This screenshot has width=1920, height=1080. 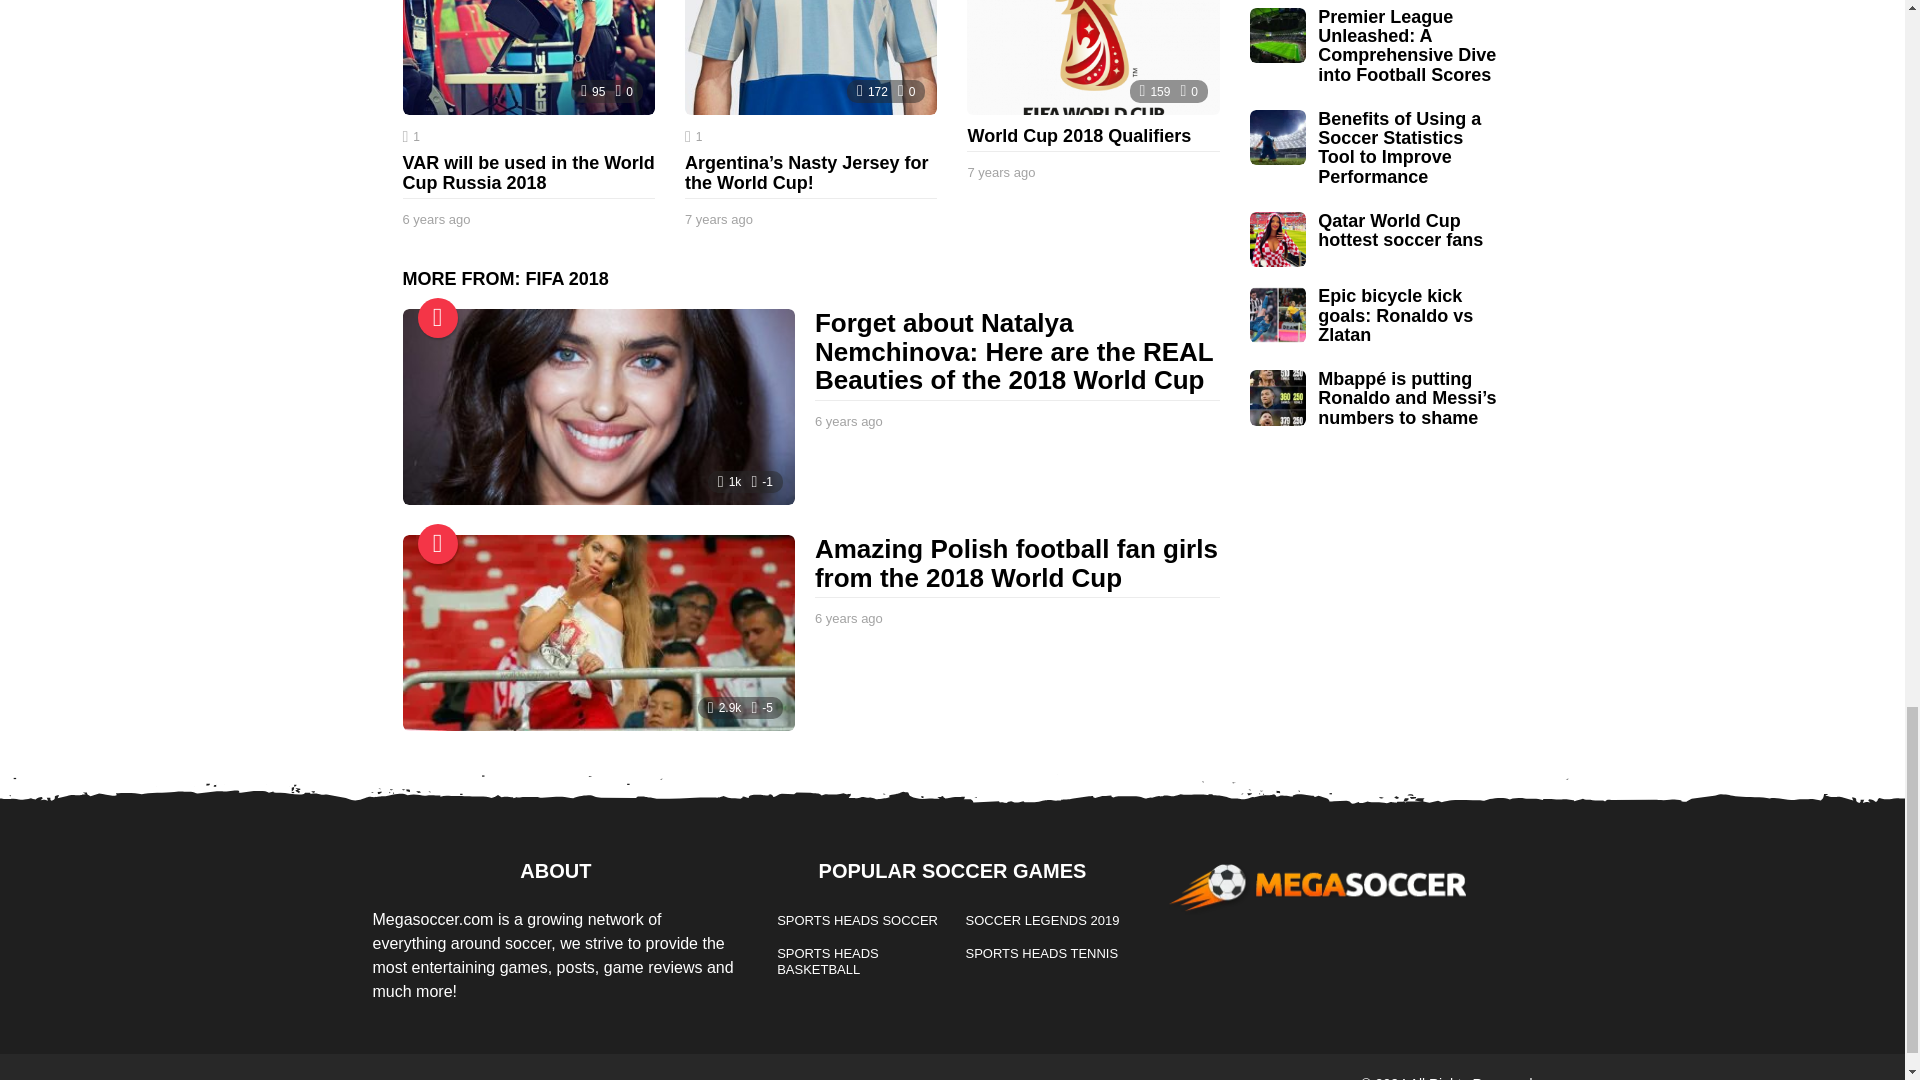 What do you see at coordinates (410, 136) in the screenshot?
I see `1` at bounding box center [410, 136].